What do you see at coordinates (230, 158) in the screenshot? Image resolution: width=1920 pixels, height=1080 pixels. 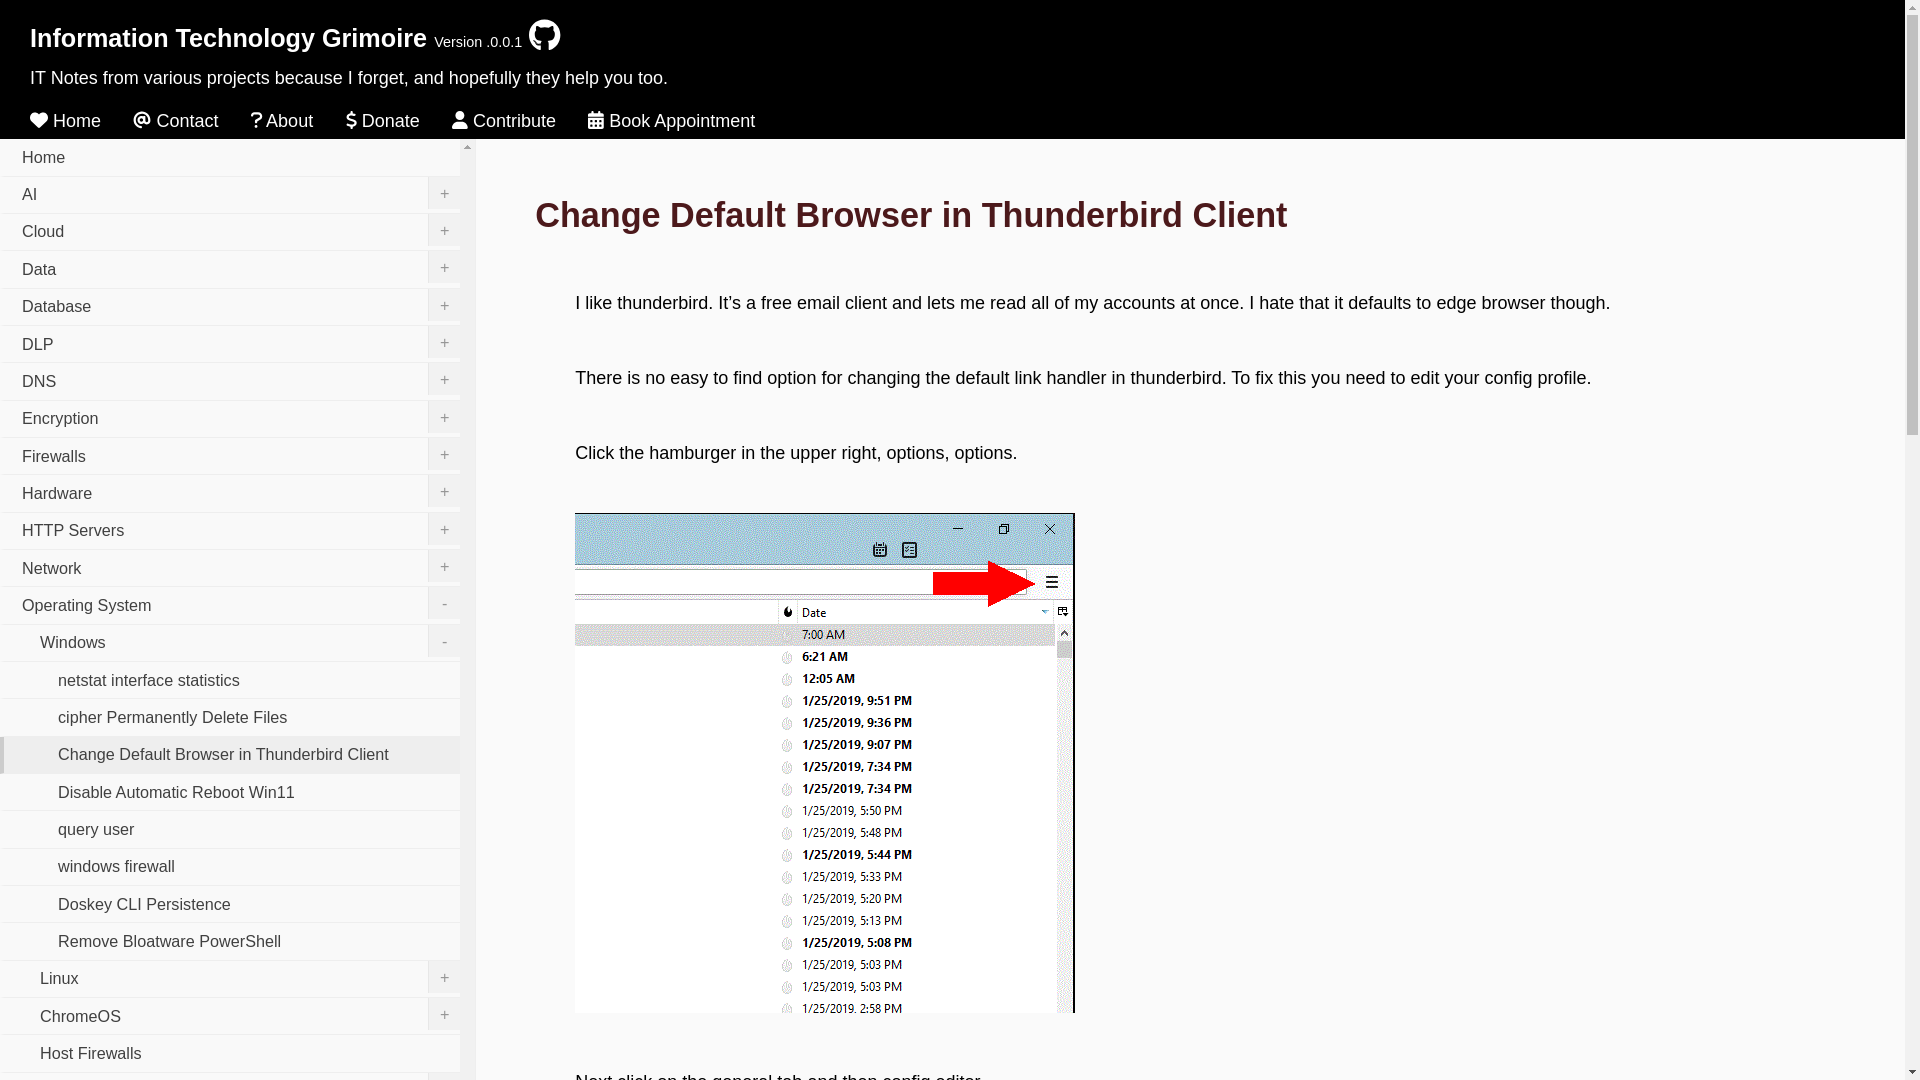 I see `Home` at bounding box center [230, 158].